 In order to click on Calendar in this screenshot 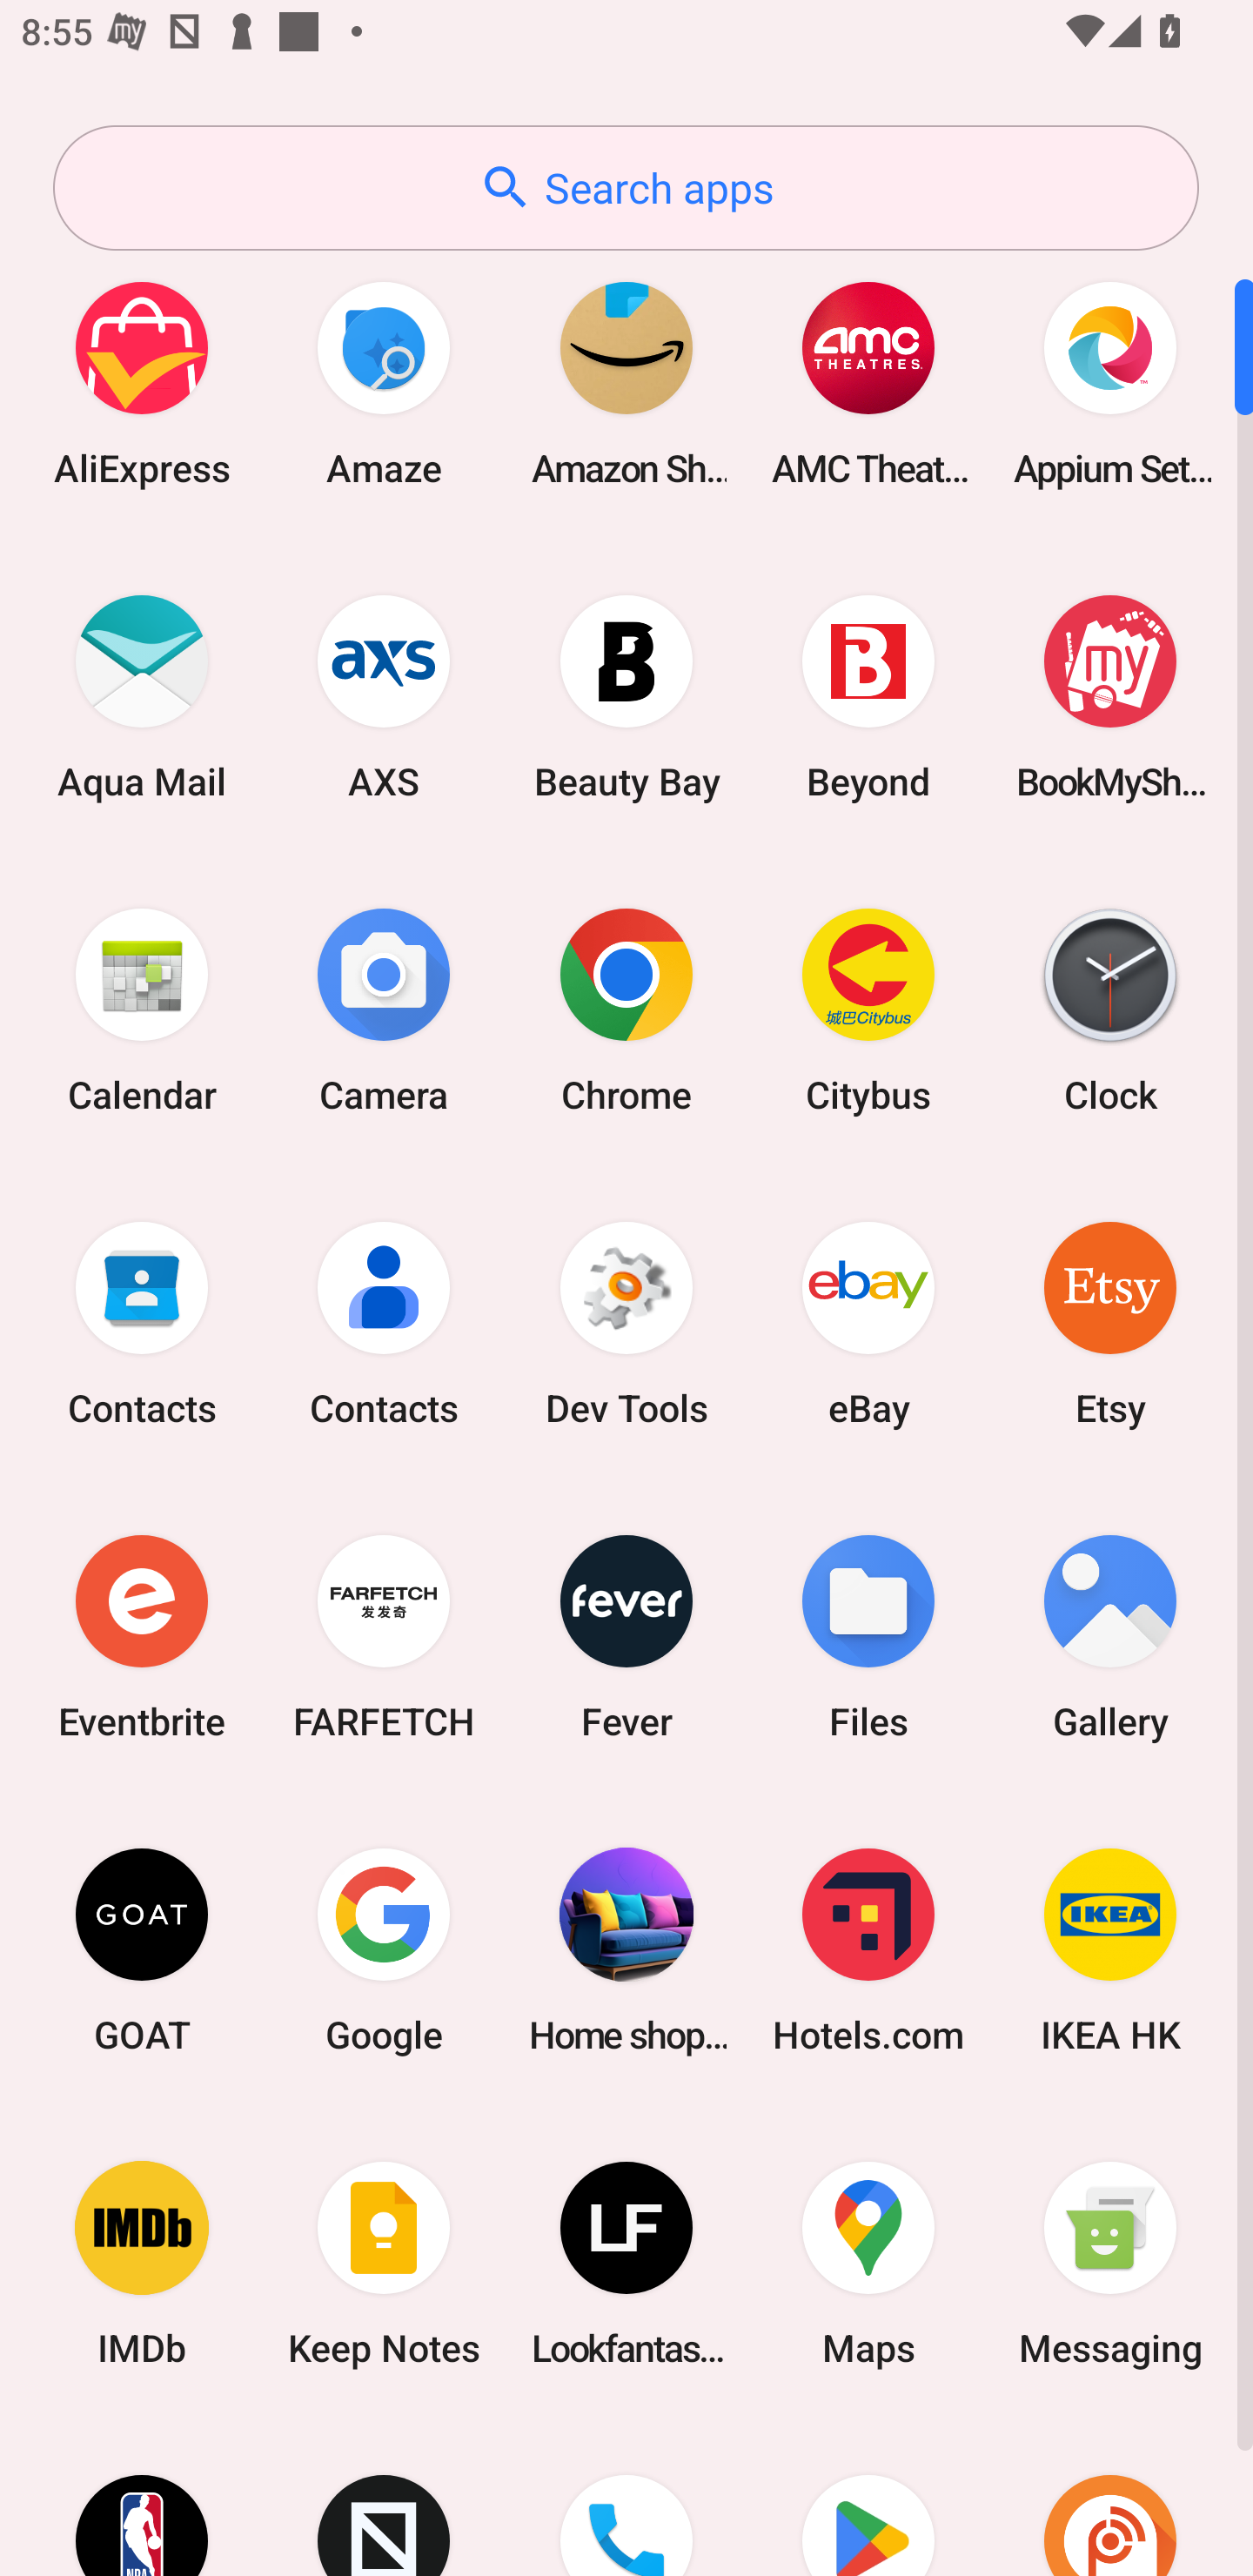, I will do `click(142, 1010)`.